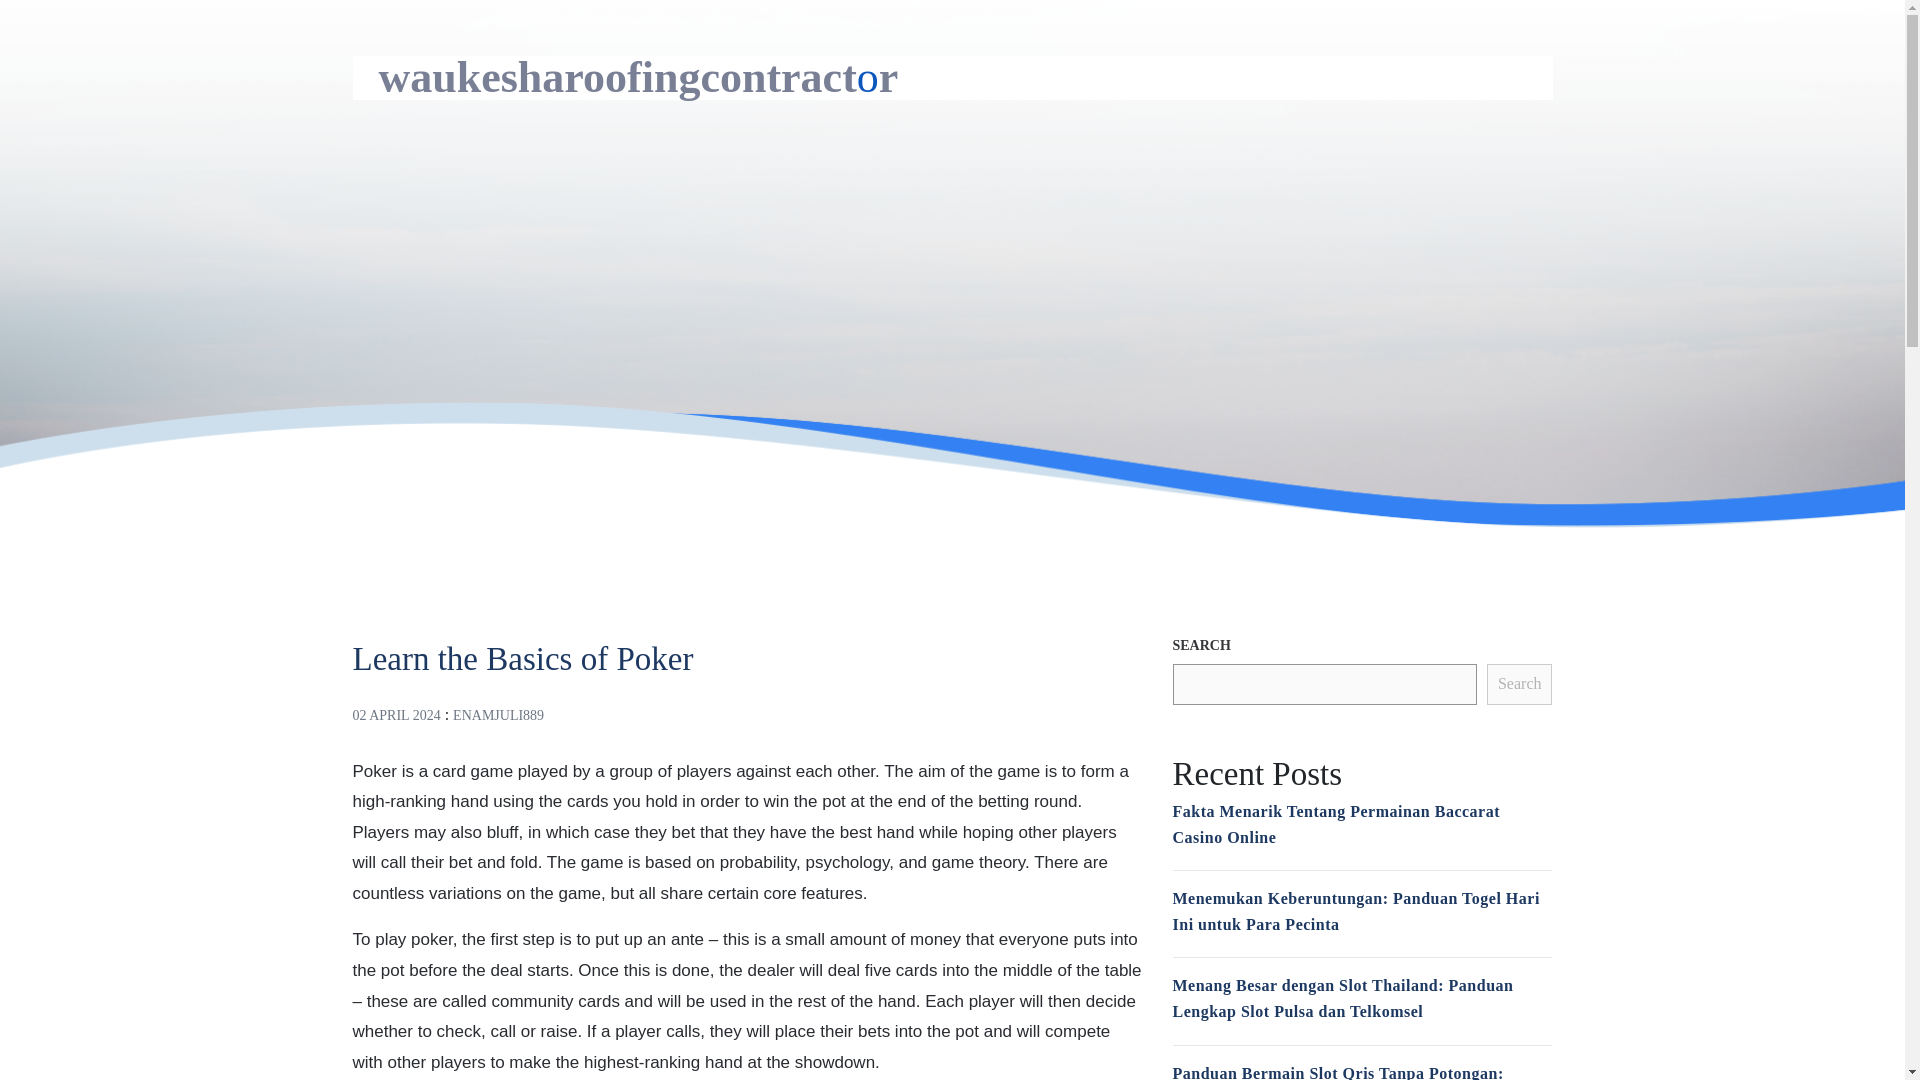 This screenshot has width=1920, height=1080. Describe the element at coordinates (395, 715) in the screenshot. I see `02 APRIL 2024` at that location.